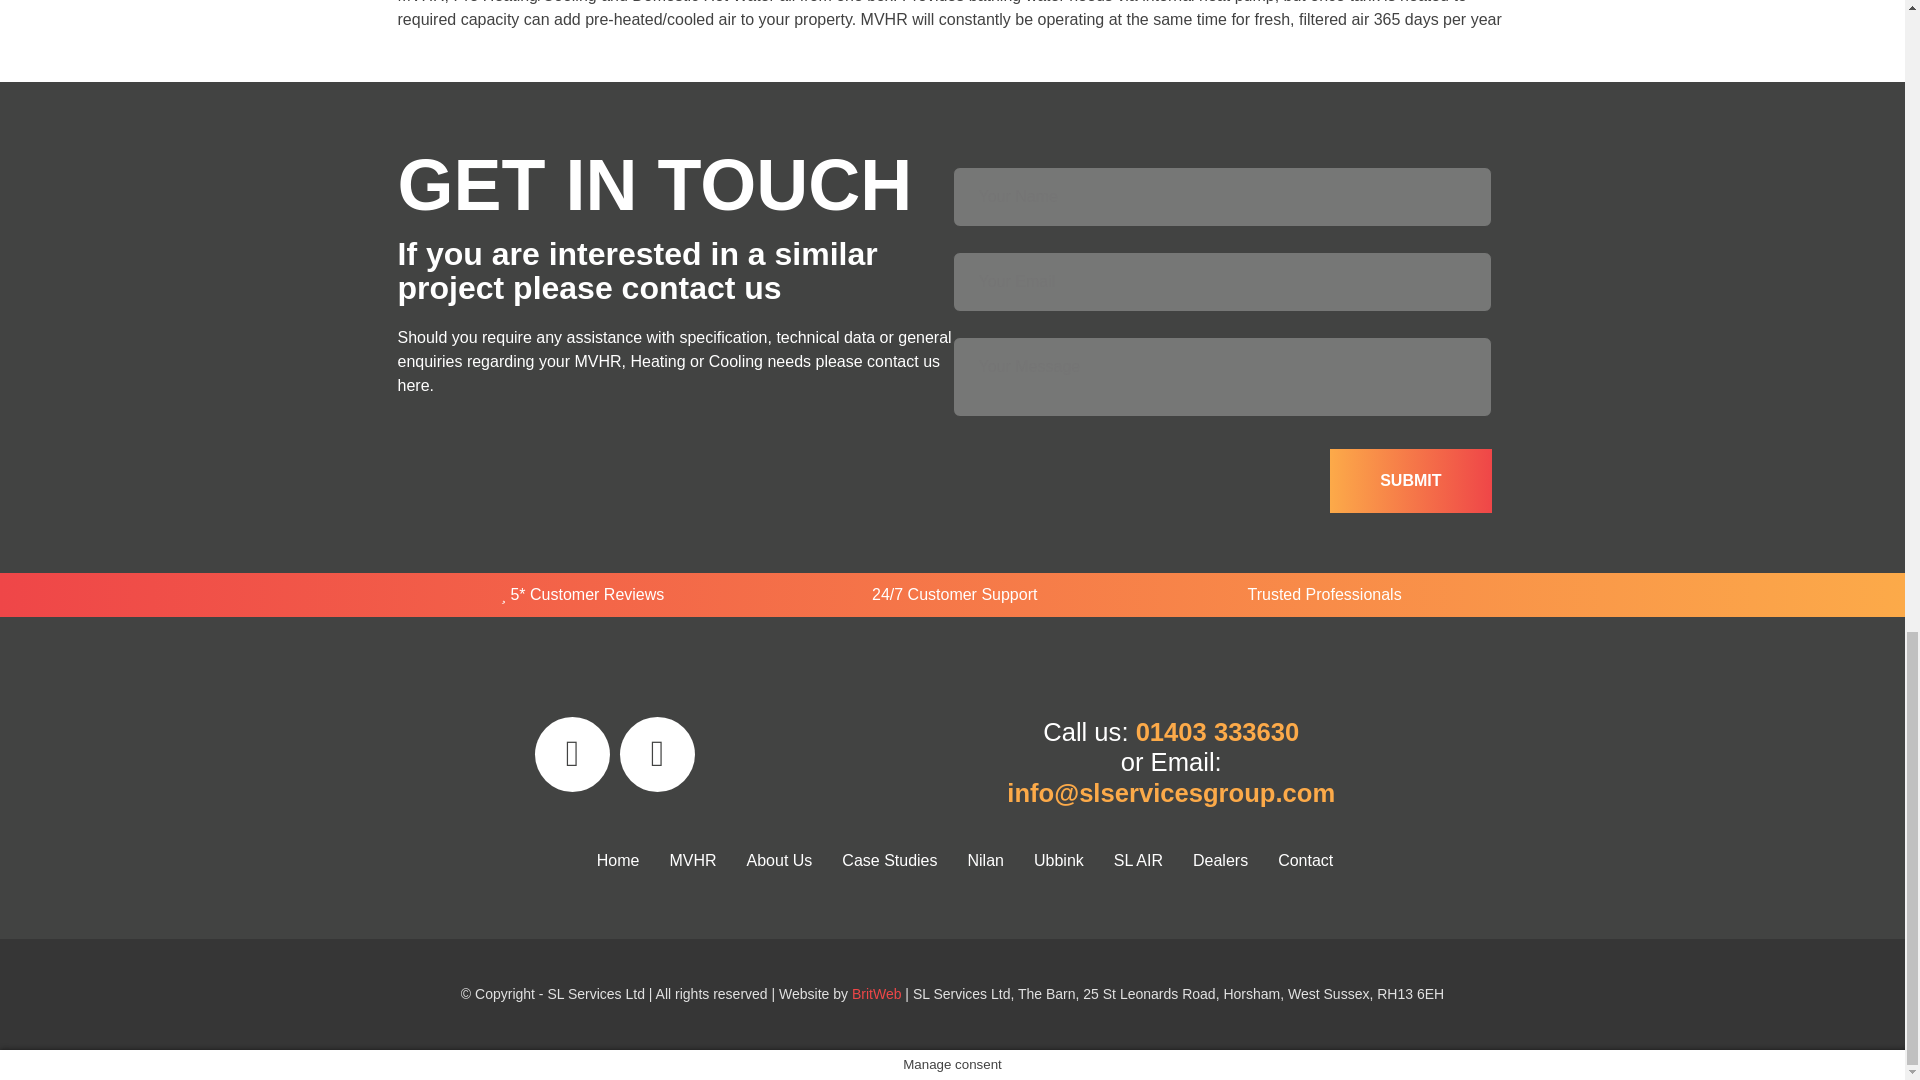 Image resolution: width=1920 pixels, height=1080 pixels. Describe the element at coordinates (1138, 860) in the screenshot. I see `SL AIR` at that location.